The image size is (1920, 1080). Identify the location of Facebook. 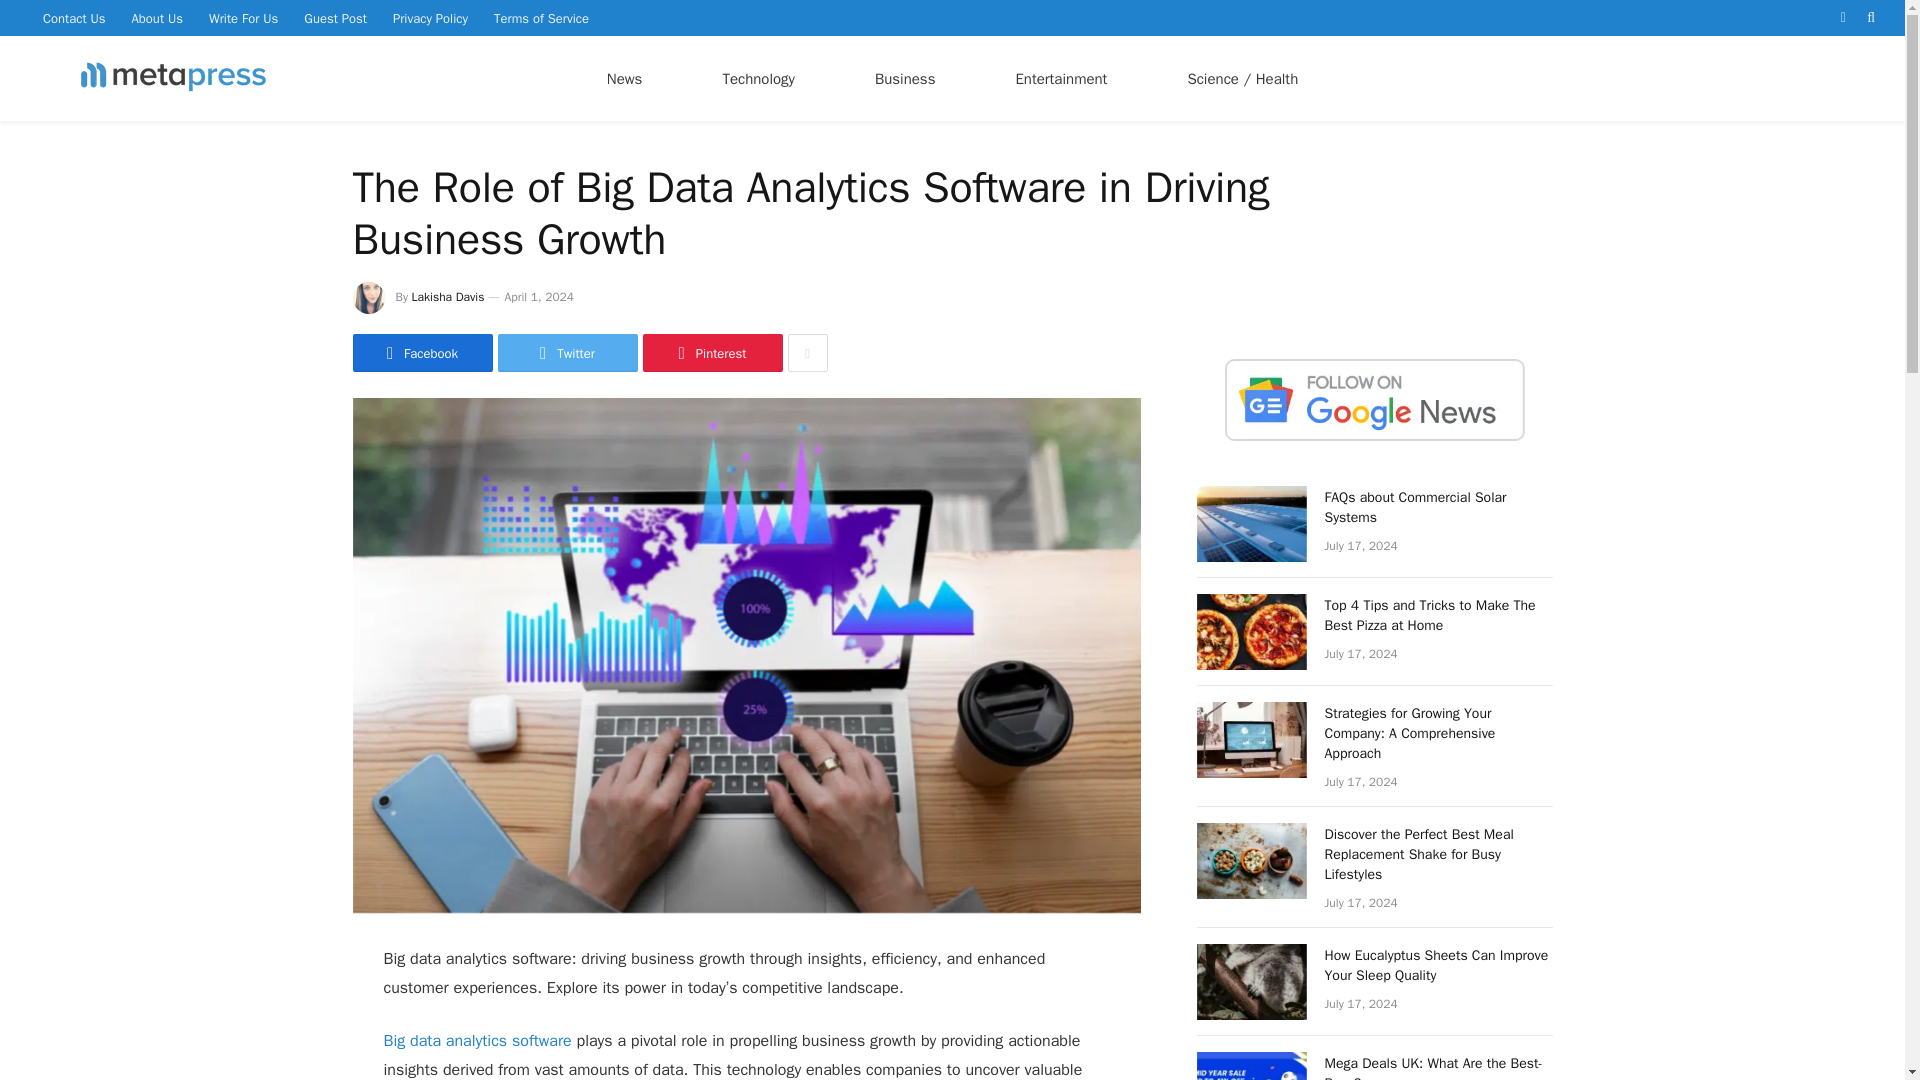
(421, 352).